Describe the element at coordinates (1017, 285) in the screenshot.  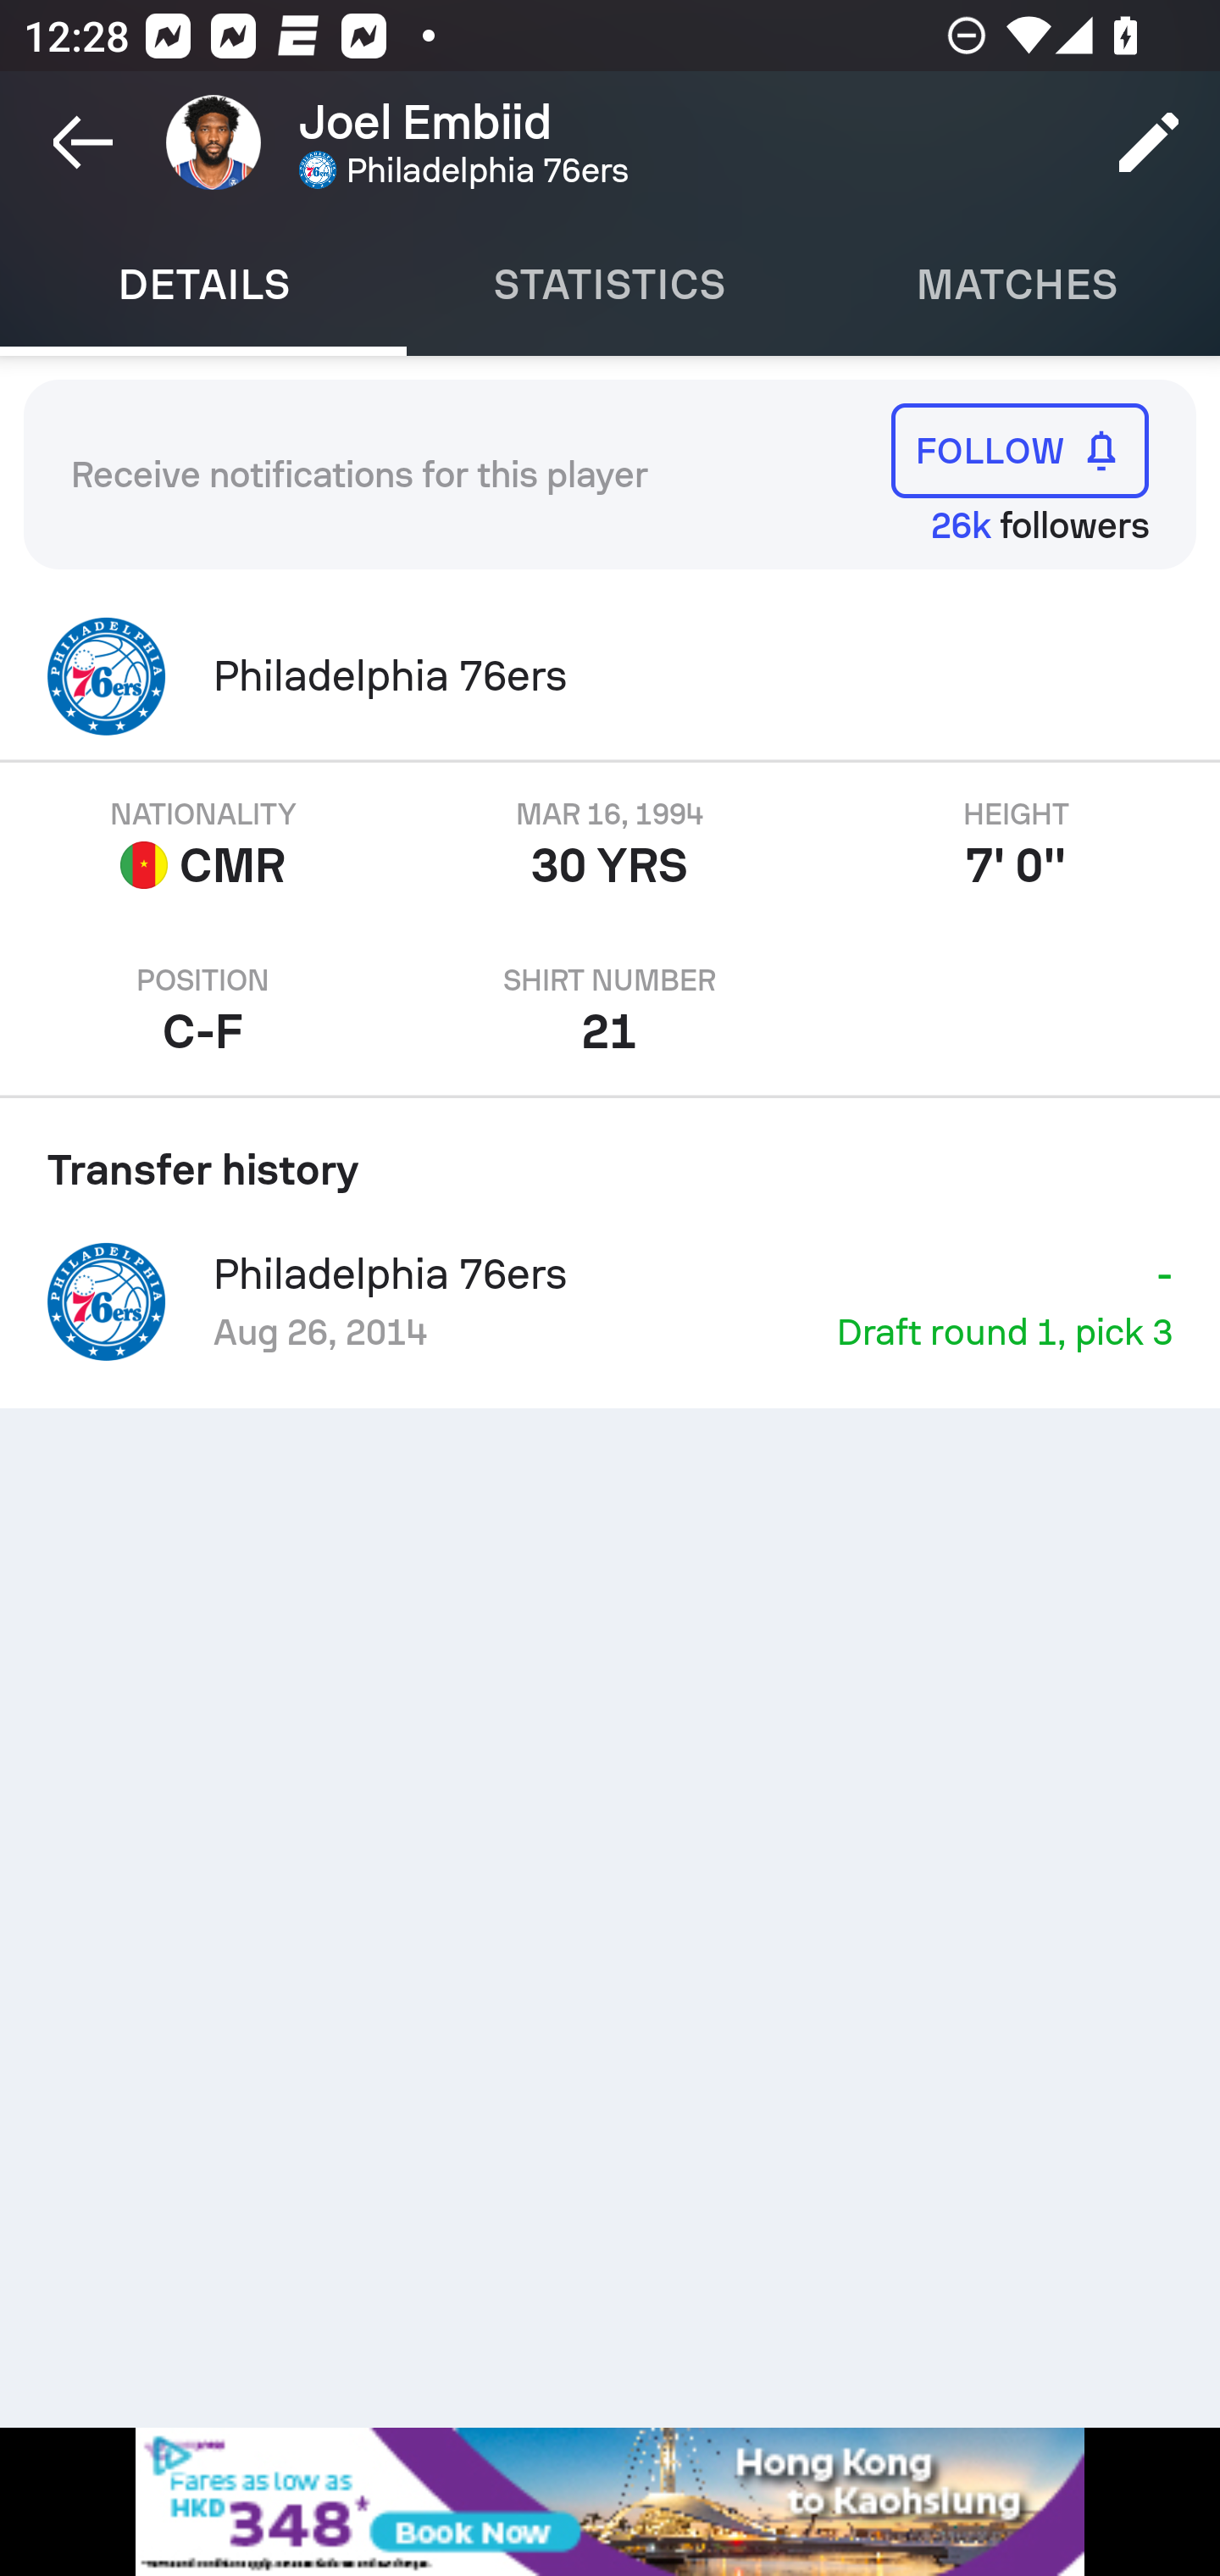
I see `Matches MATCHES` at that location.